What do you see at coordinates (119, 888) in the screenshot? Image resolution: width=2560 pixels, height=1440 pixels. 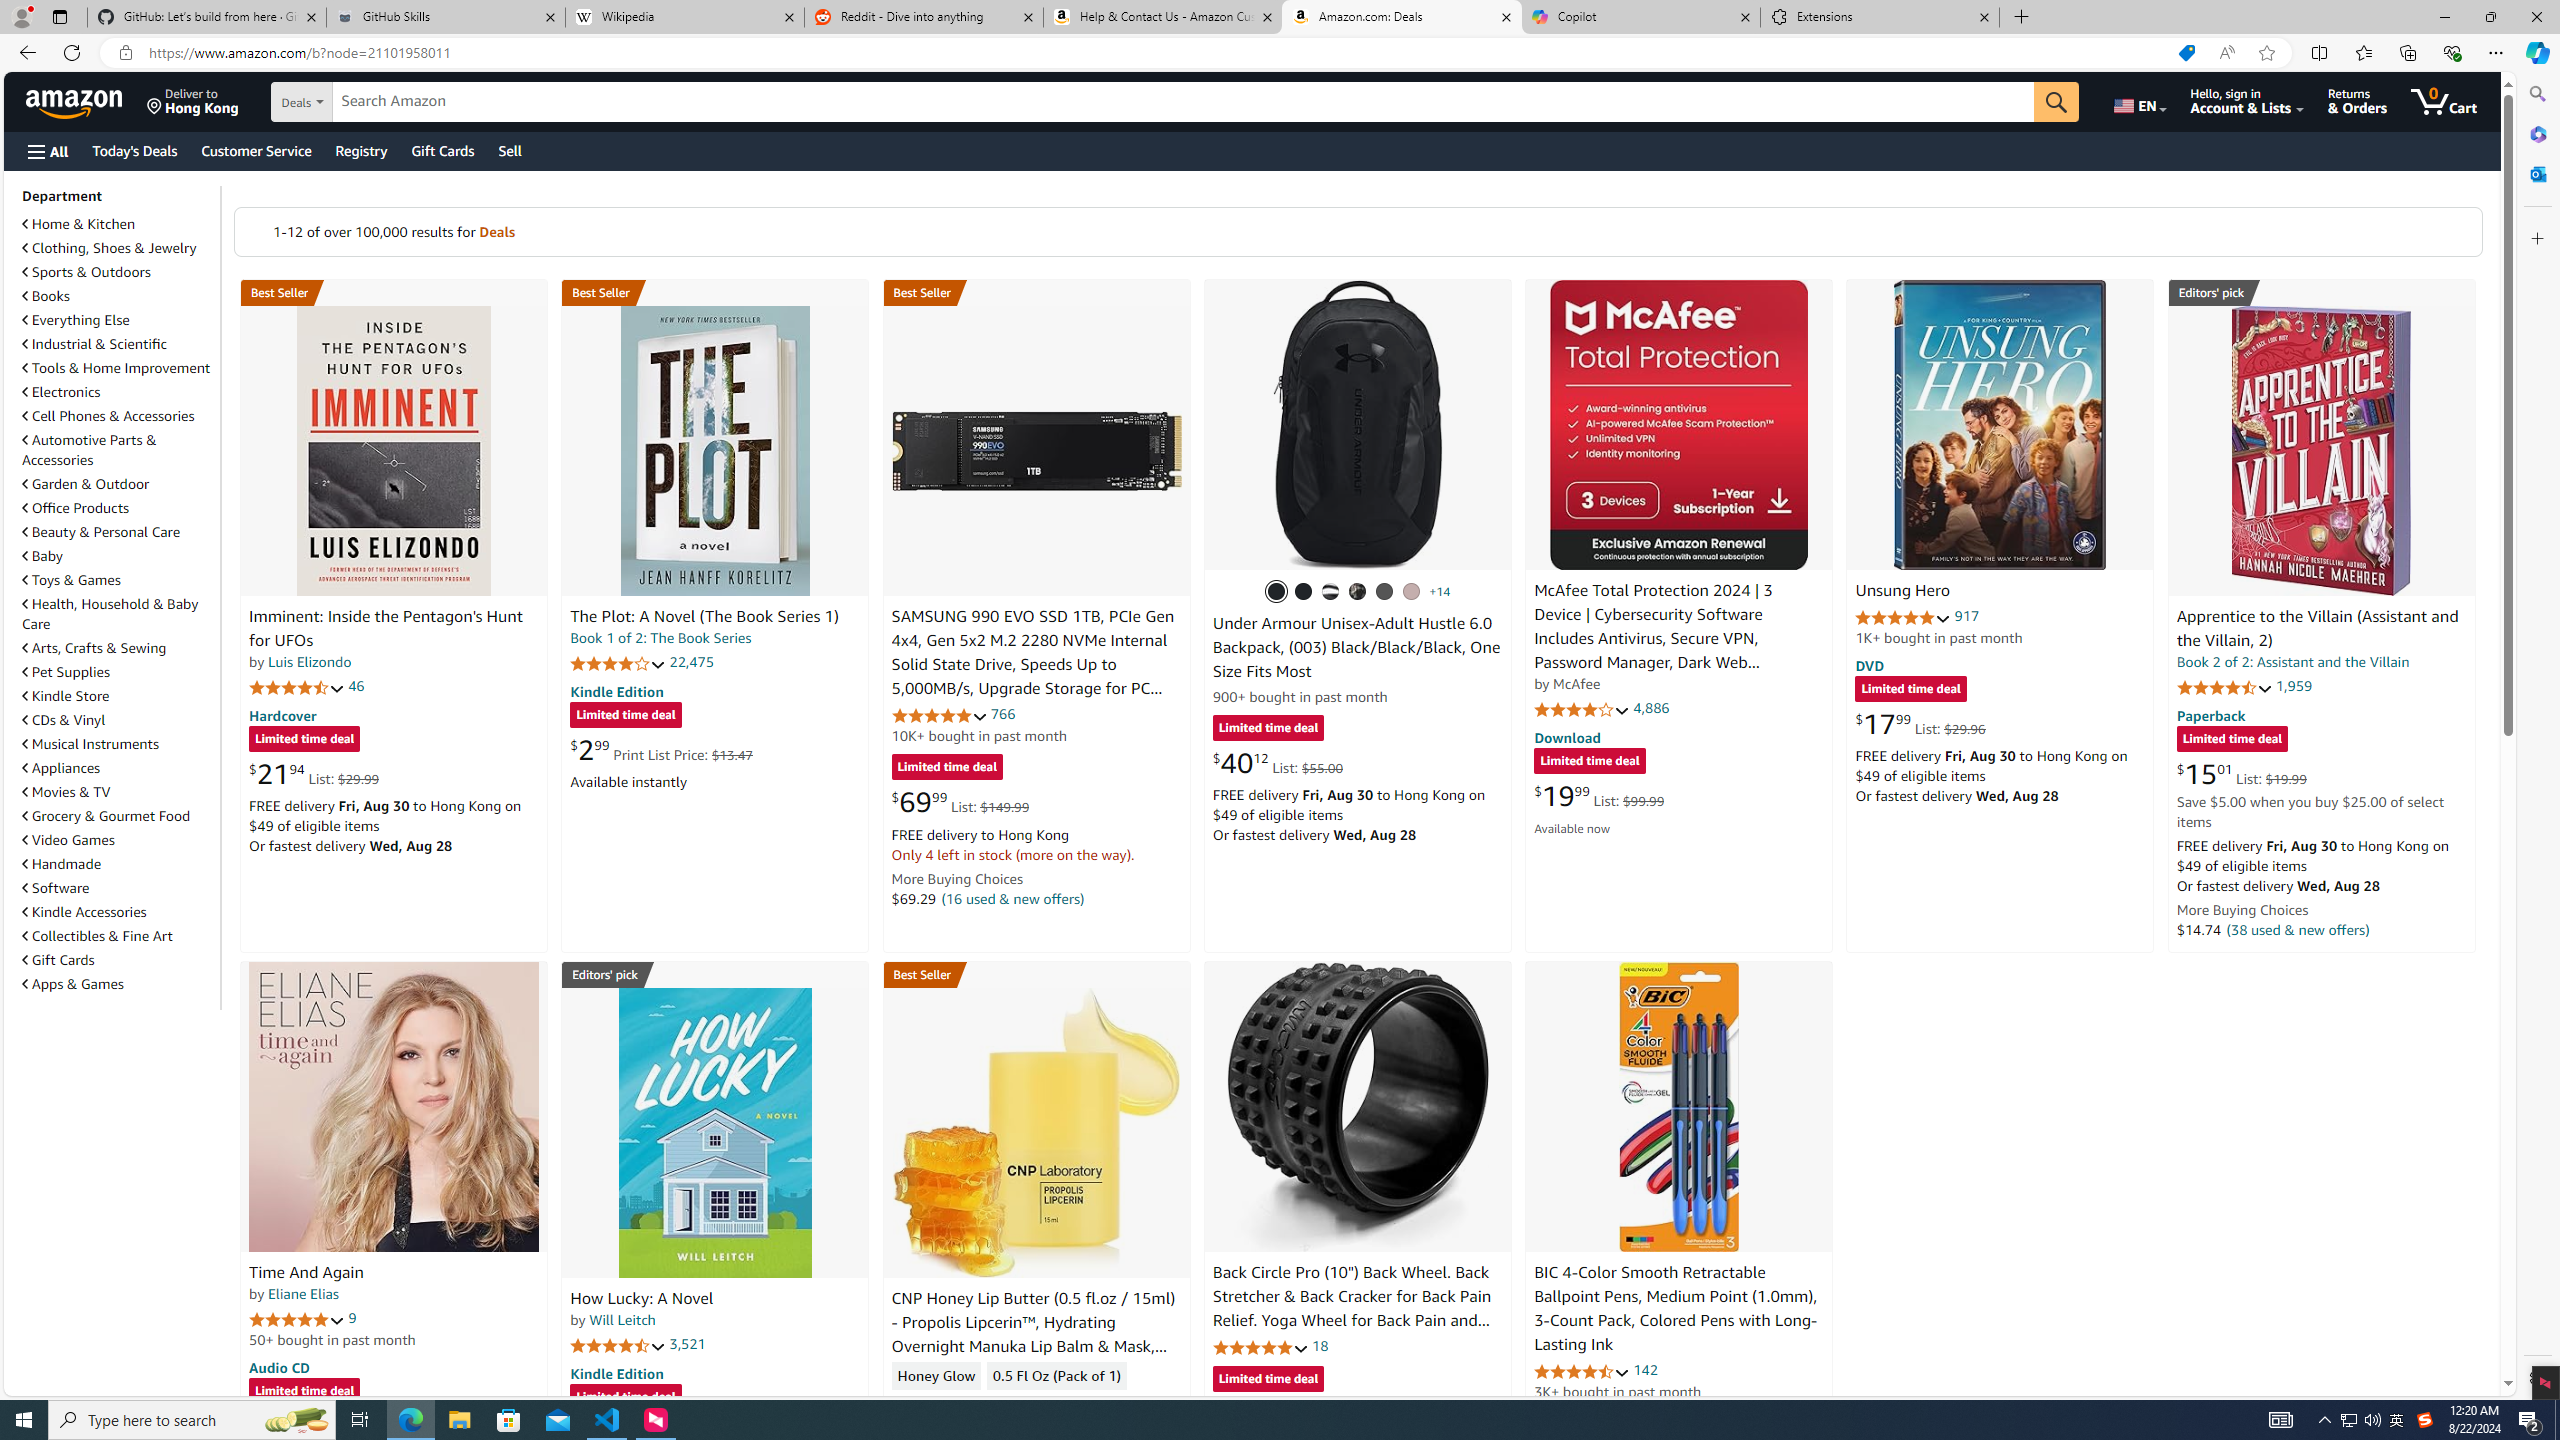 I see `Software` at bounding box center [119, 888].